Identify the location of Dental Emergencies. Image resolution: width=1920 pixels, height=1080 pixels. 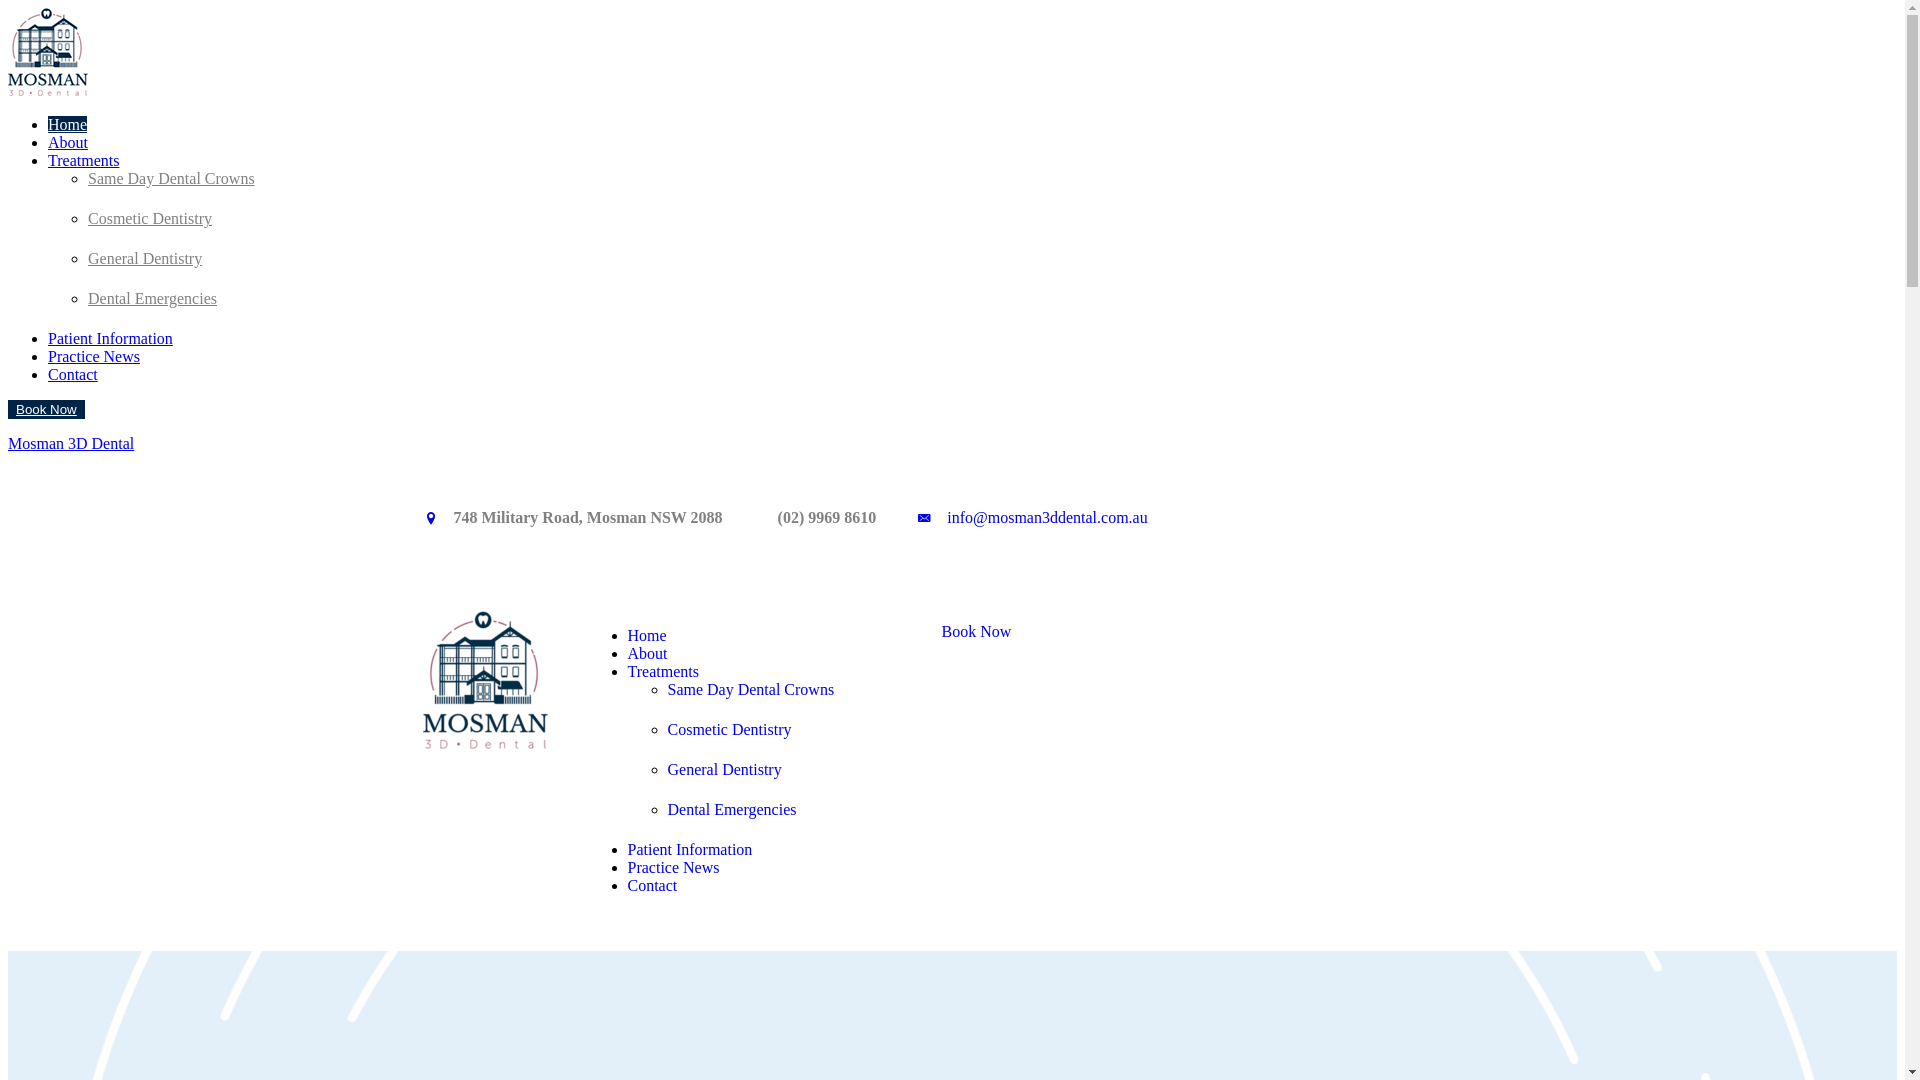
(152, 298).